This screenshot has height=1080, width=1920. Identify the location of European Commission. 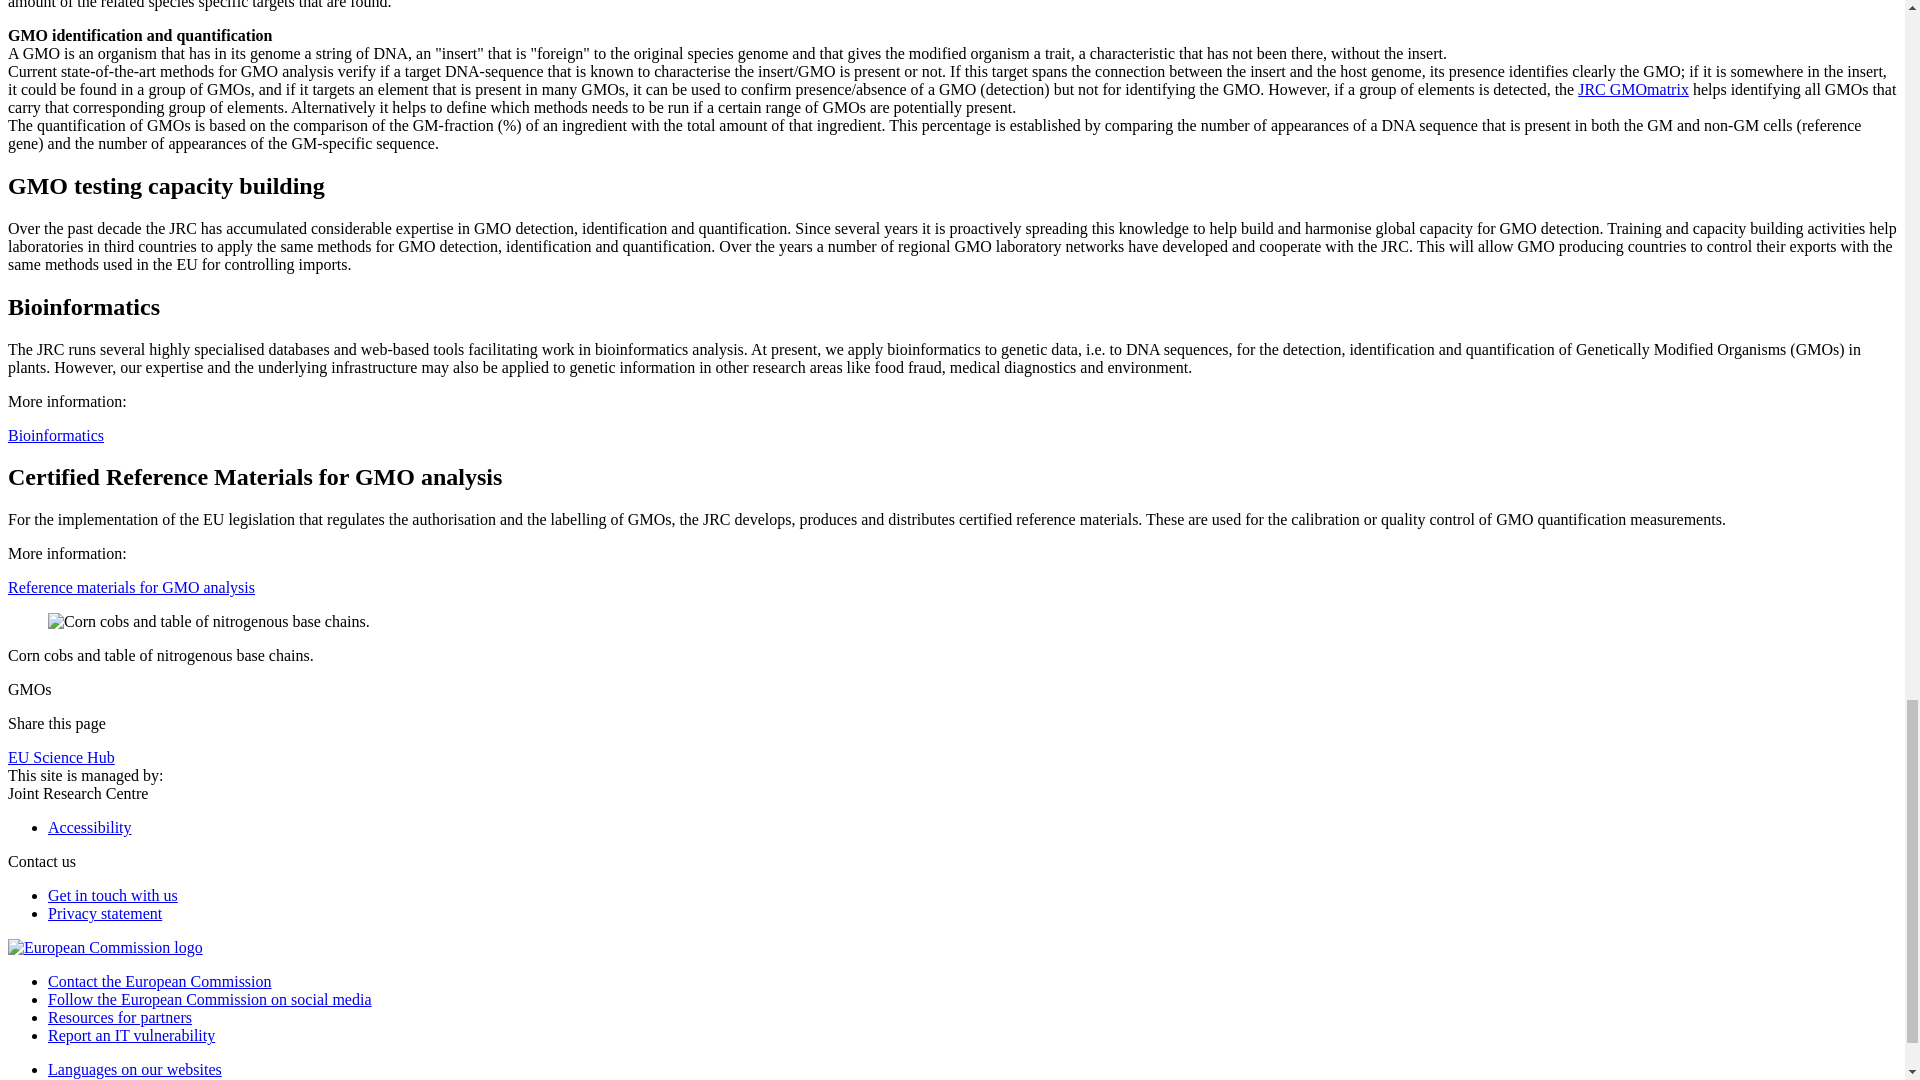
(105, 946).